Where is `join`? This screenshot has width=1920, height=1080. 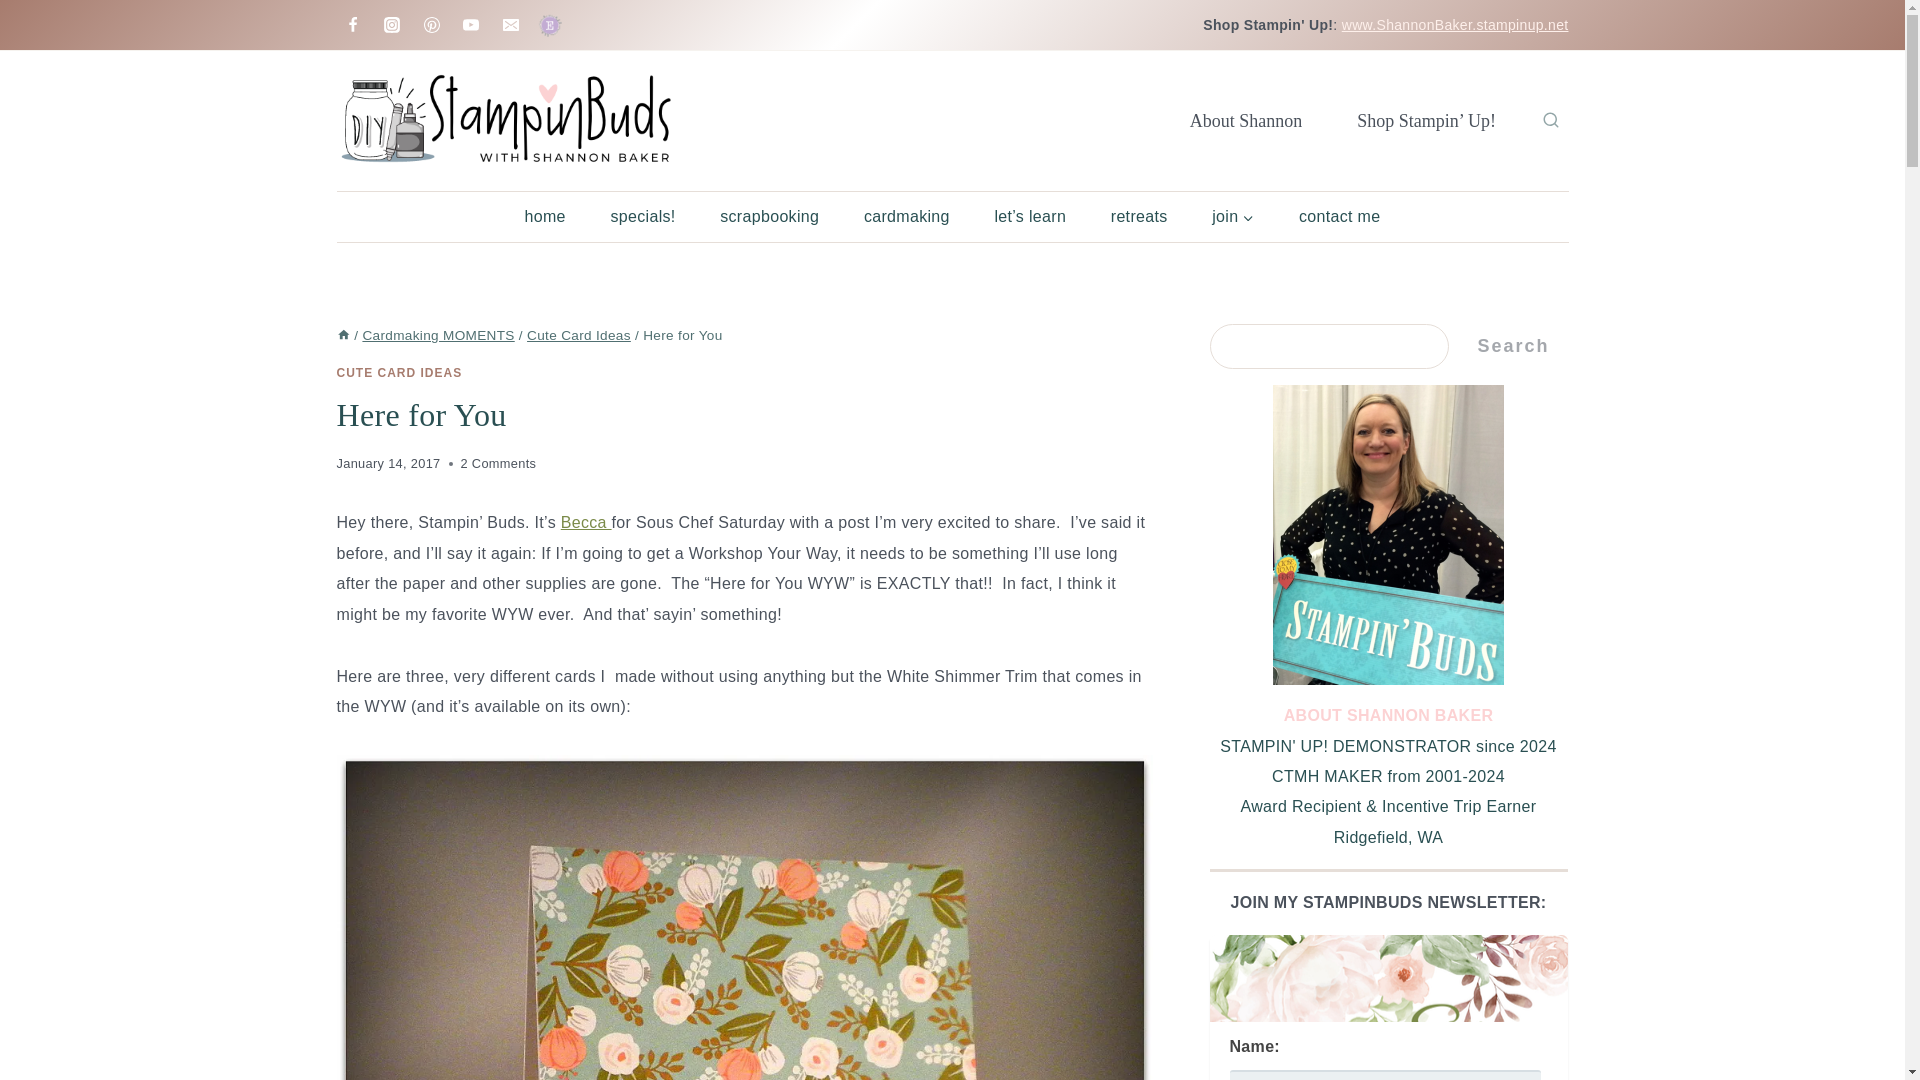
join is located at coordinates (1233, 216).